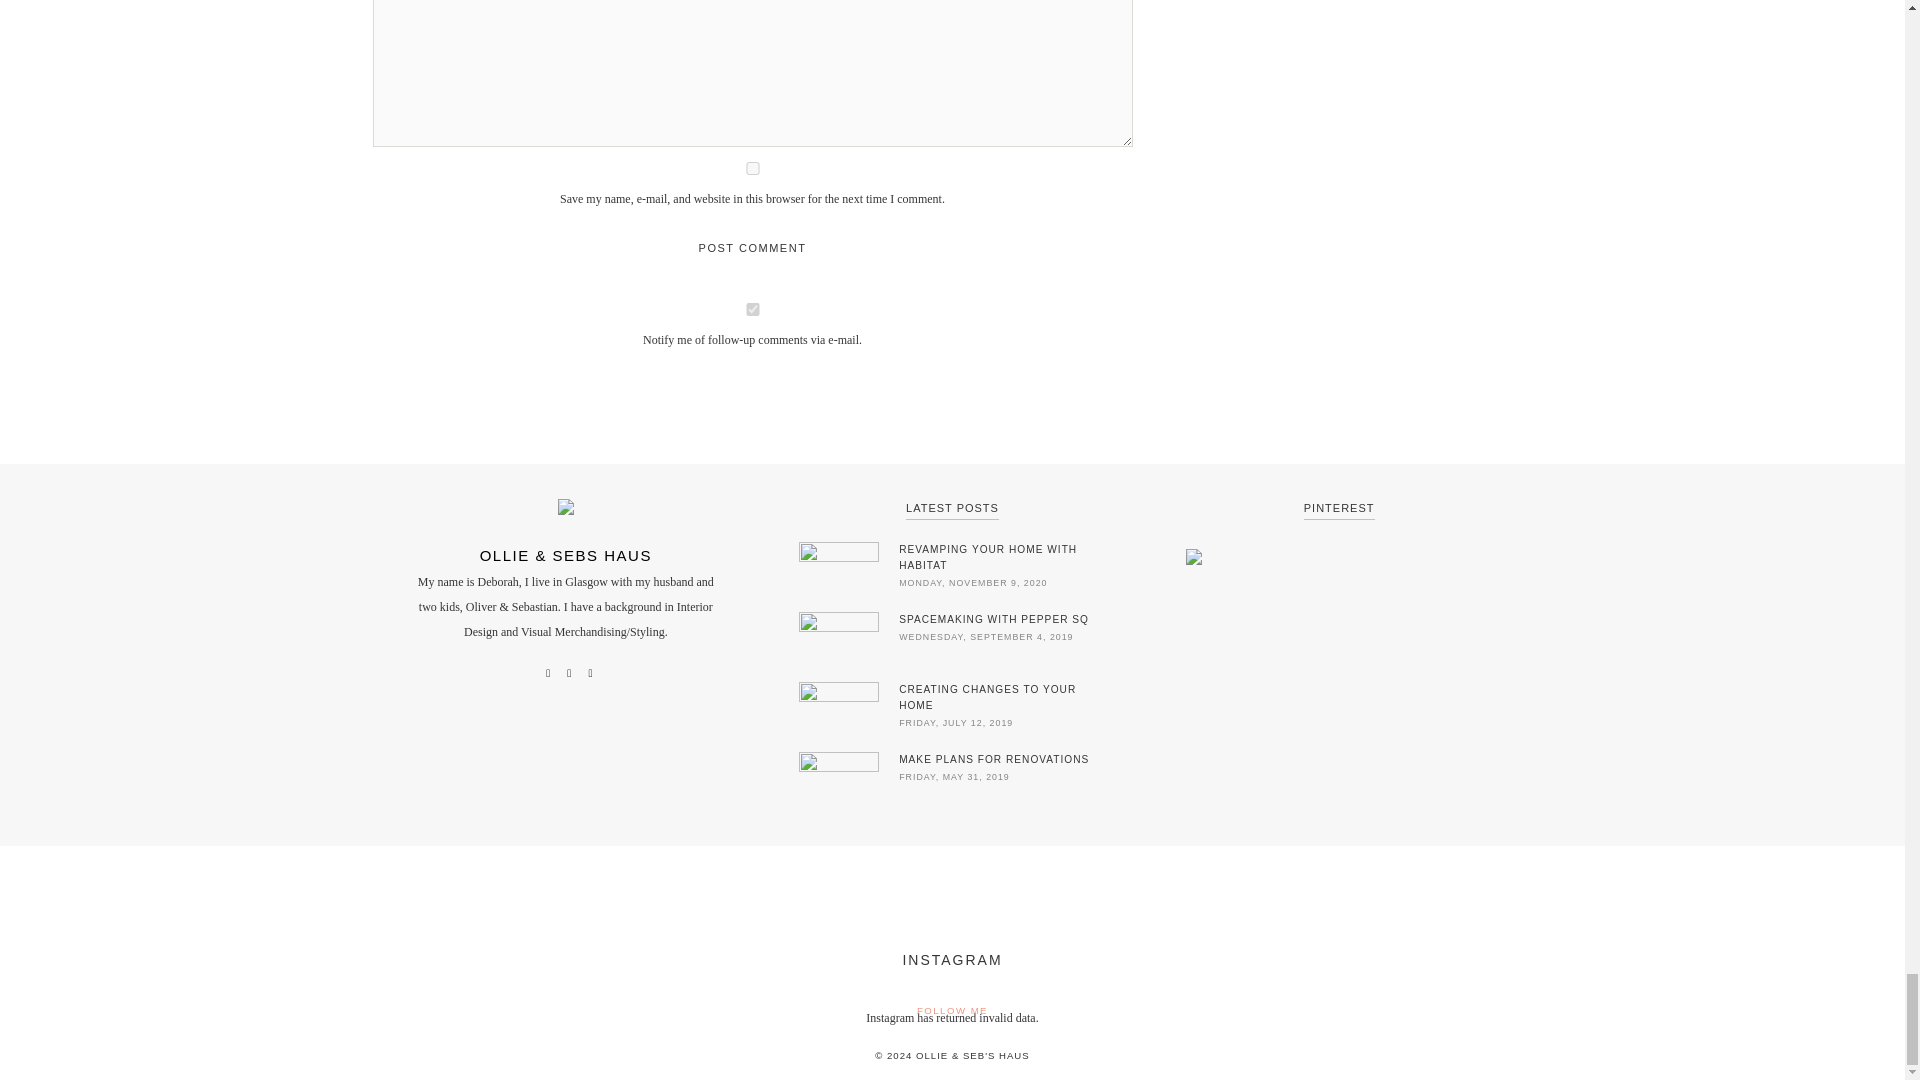 The height and width of the screenshot is (1080, 1920). Describe the element at coordinates (1002, 620) in the screenshot. I see `Spacemaking with Pepper Sq` at that location.